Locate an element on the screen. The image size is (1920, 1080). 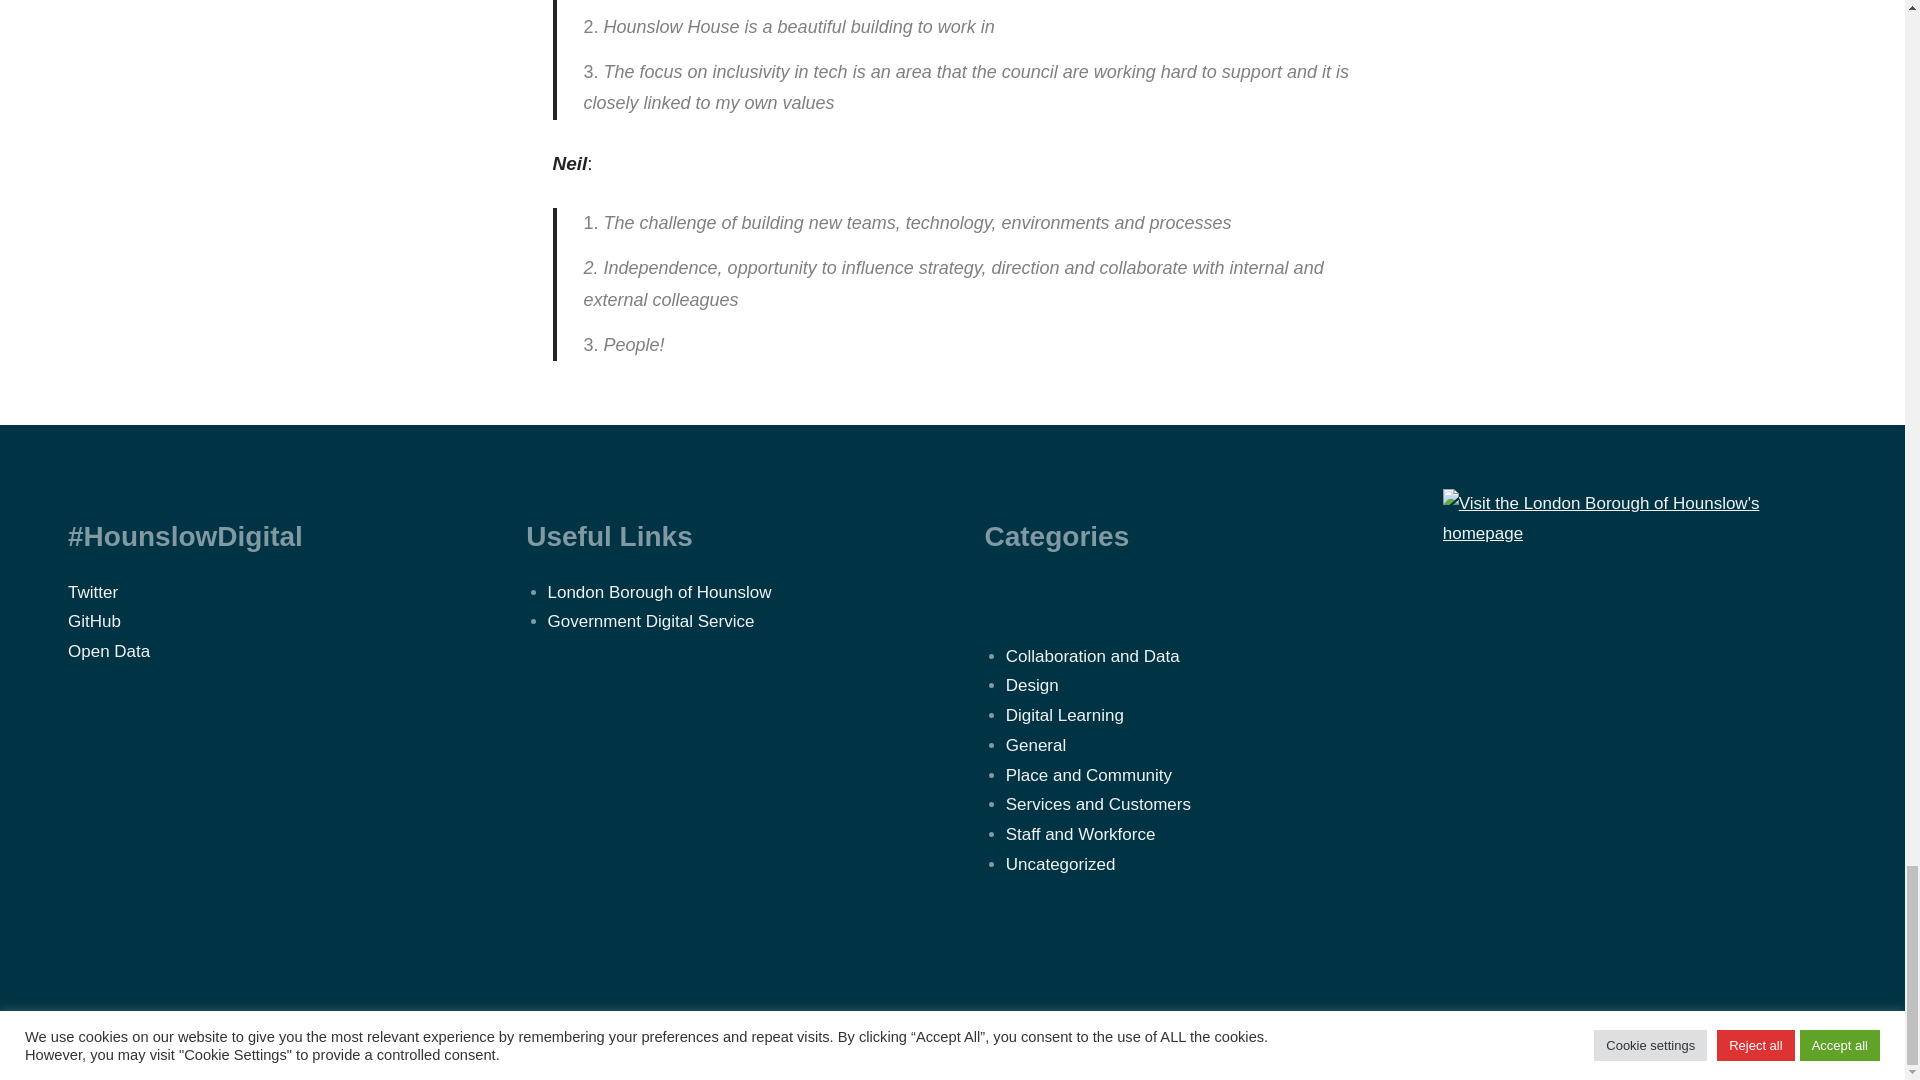
Uncategorized is located at coordinates (1060, 864).